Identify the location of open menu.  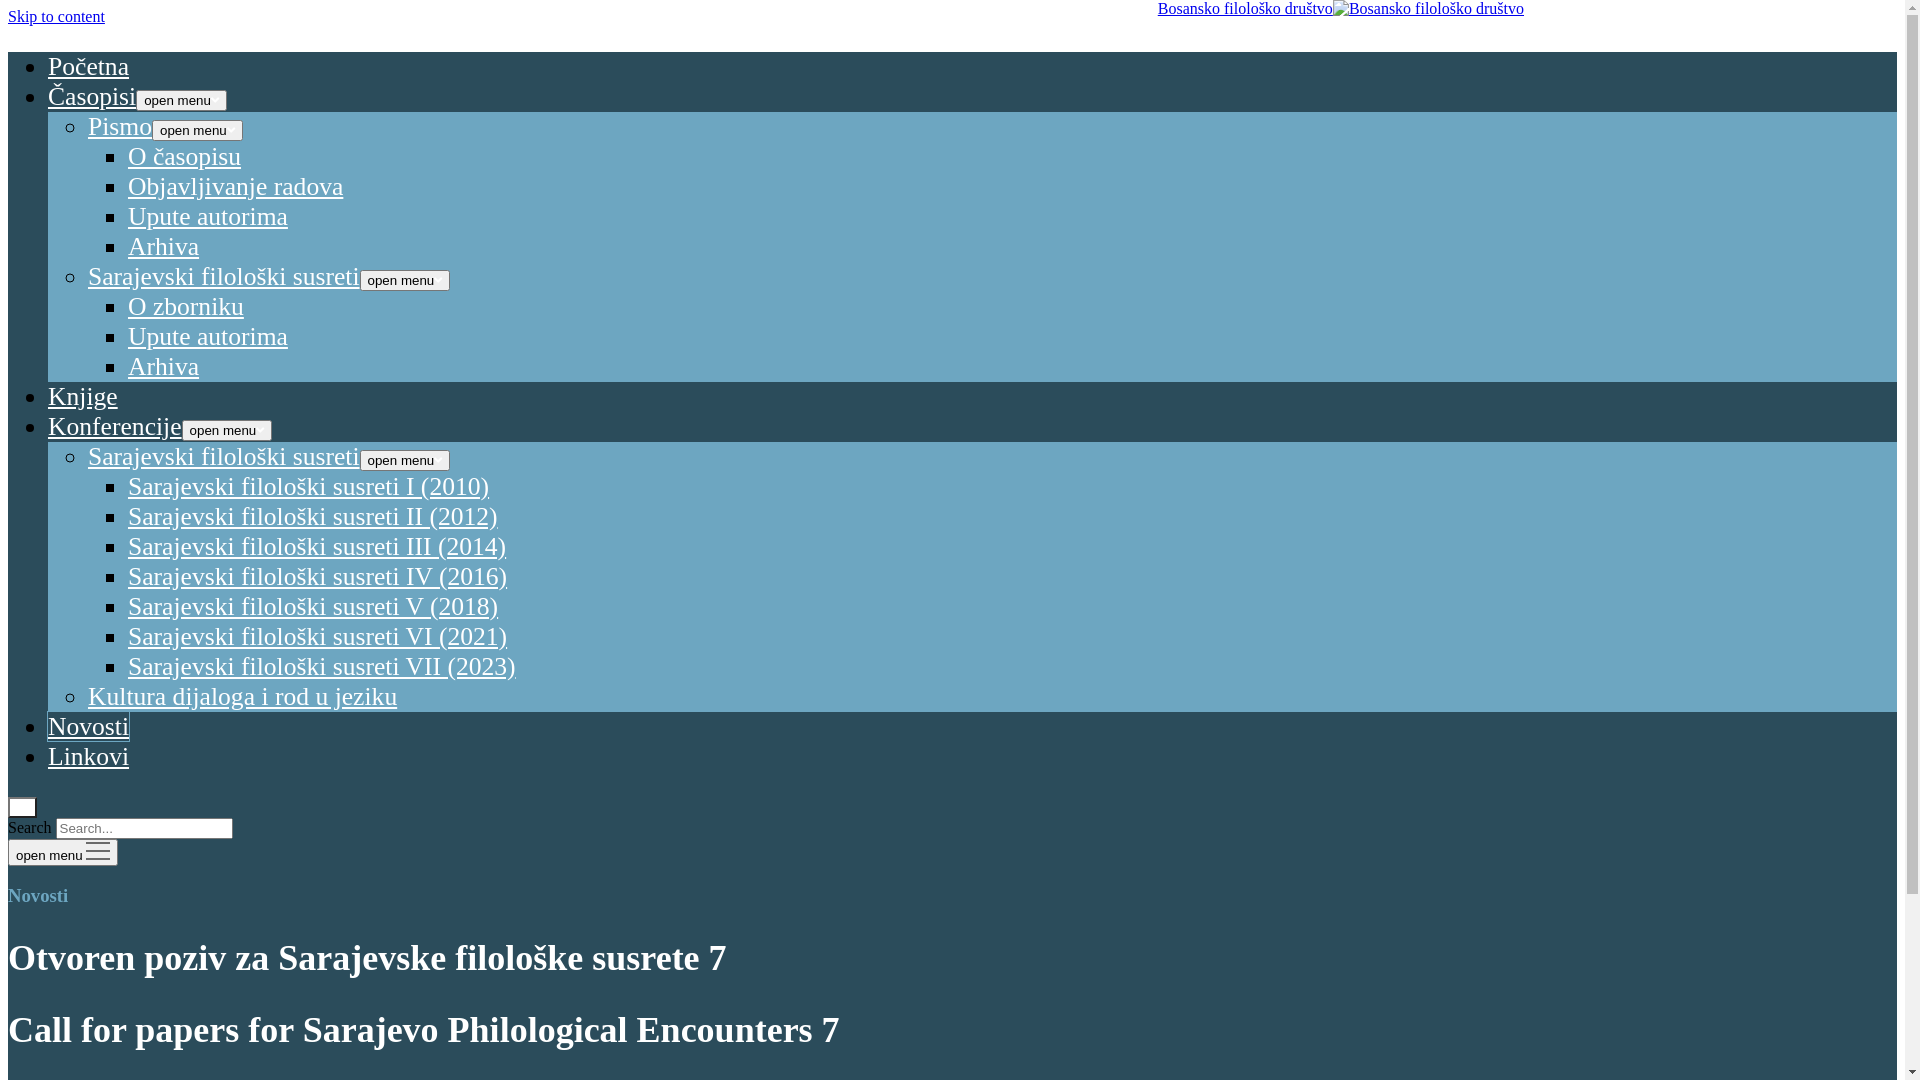
(406, 460).